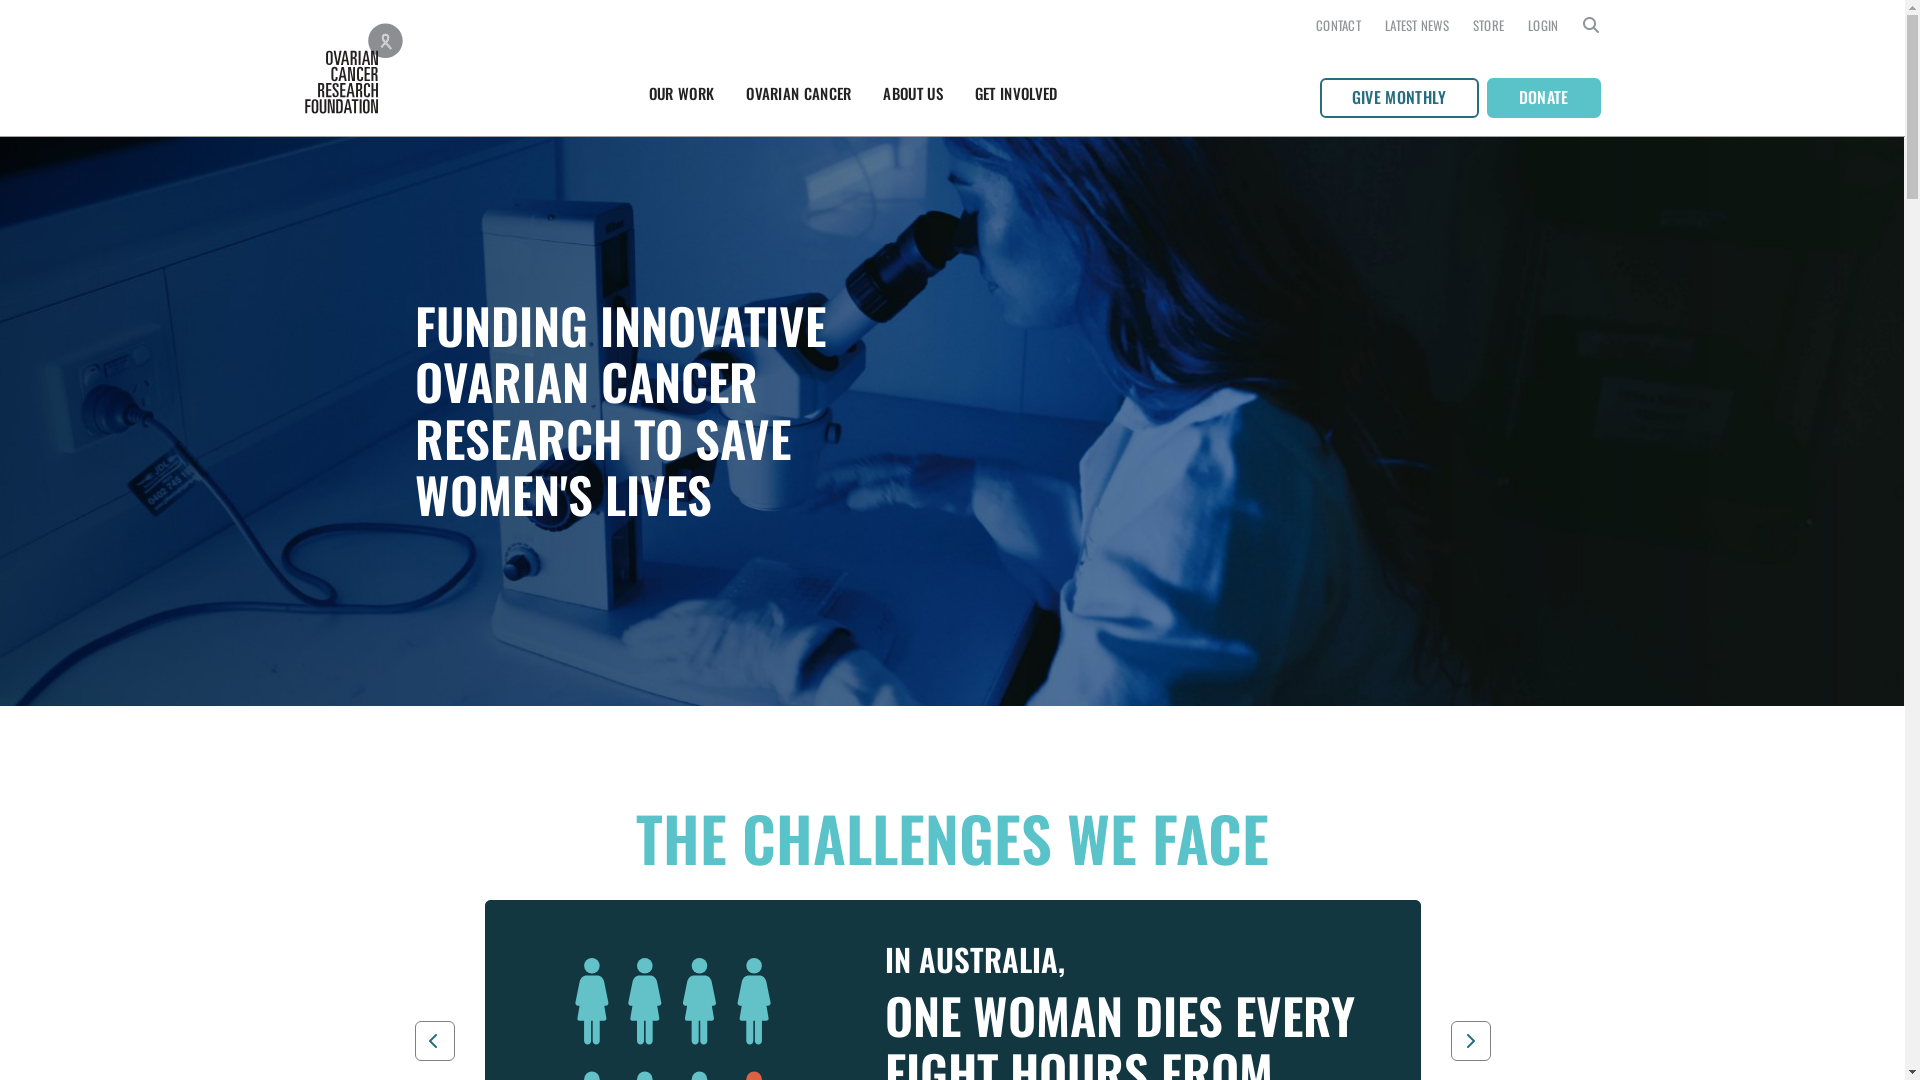 Image resolution: width=1920 pixels, height=1080 pixels. I want to click on OUR WORK, so click(682, 93).